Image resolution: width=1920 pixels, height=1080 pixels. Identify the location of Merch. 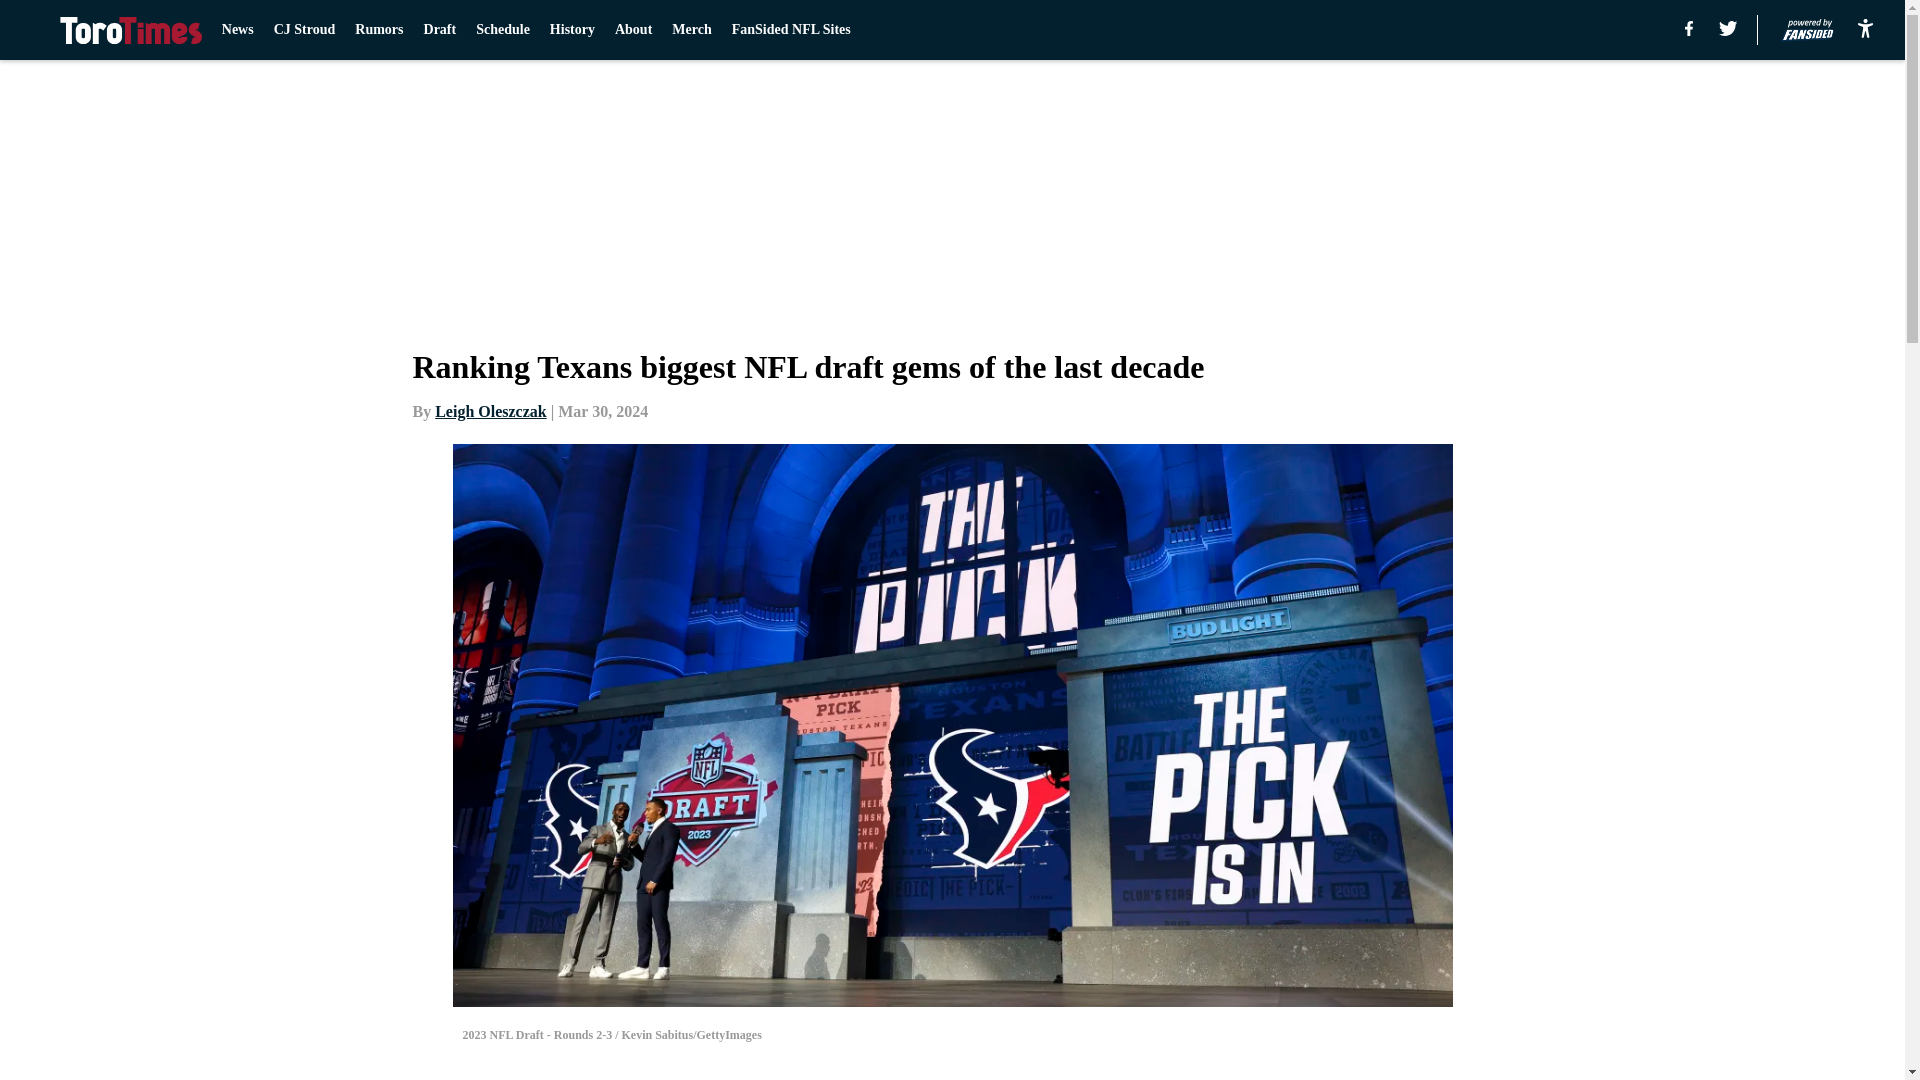
(691, 30).